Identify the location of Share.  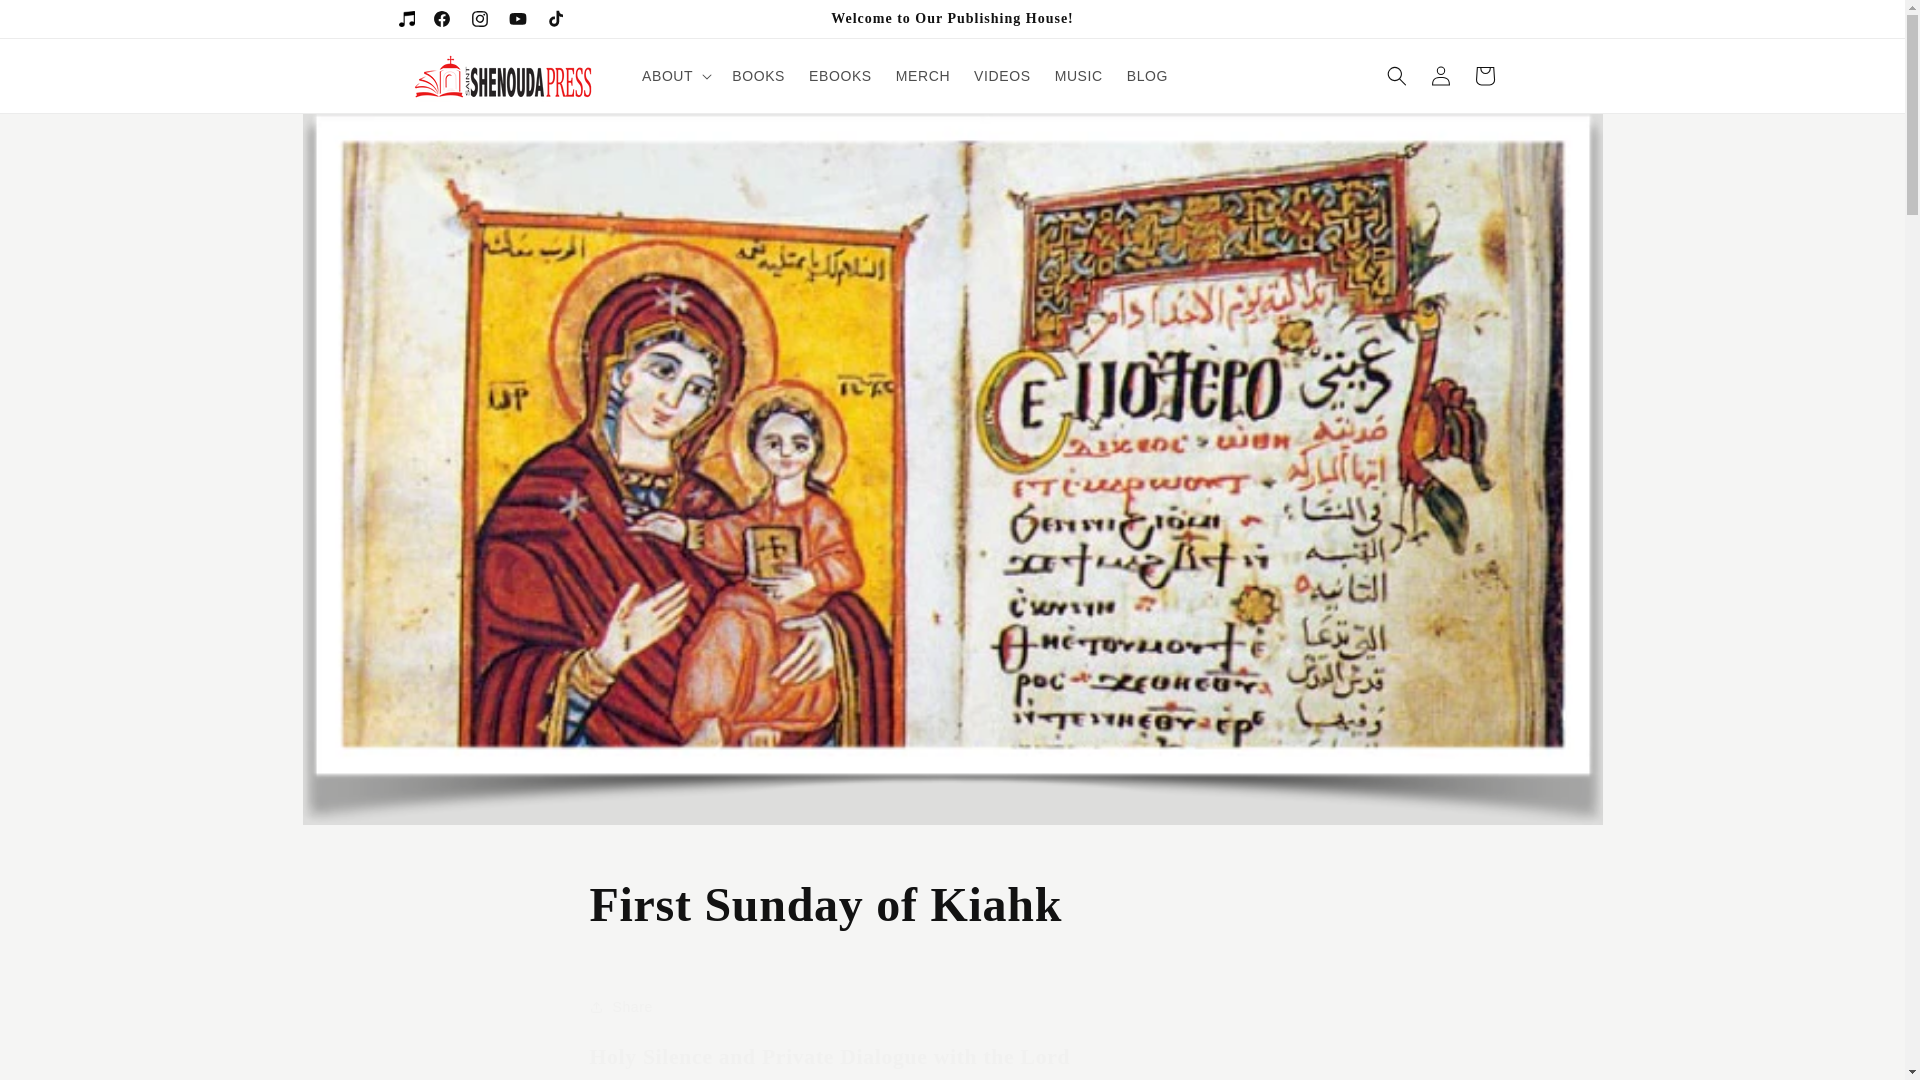
(952, 1006).